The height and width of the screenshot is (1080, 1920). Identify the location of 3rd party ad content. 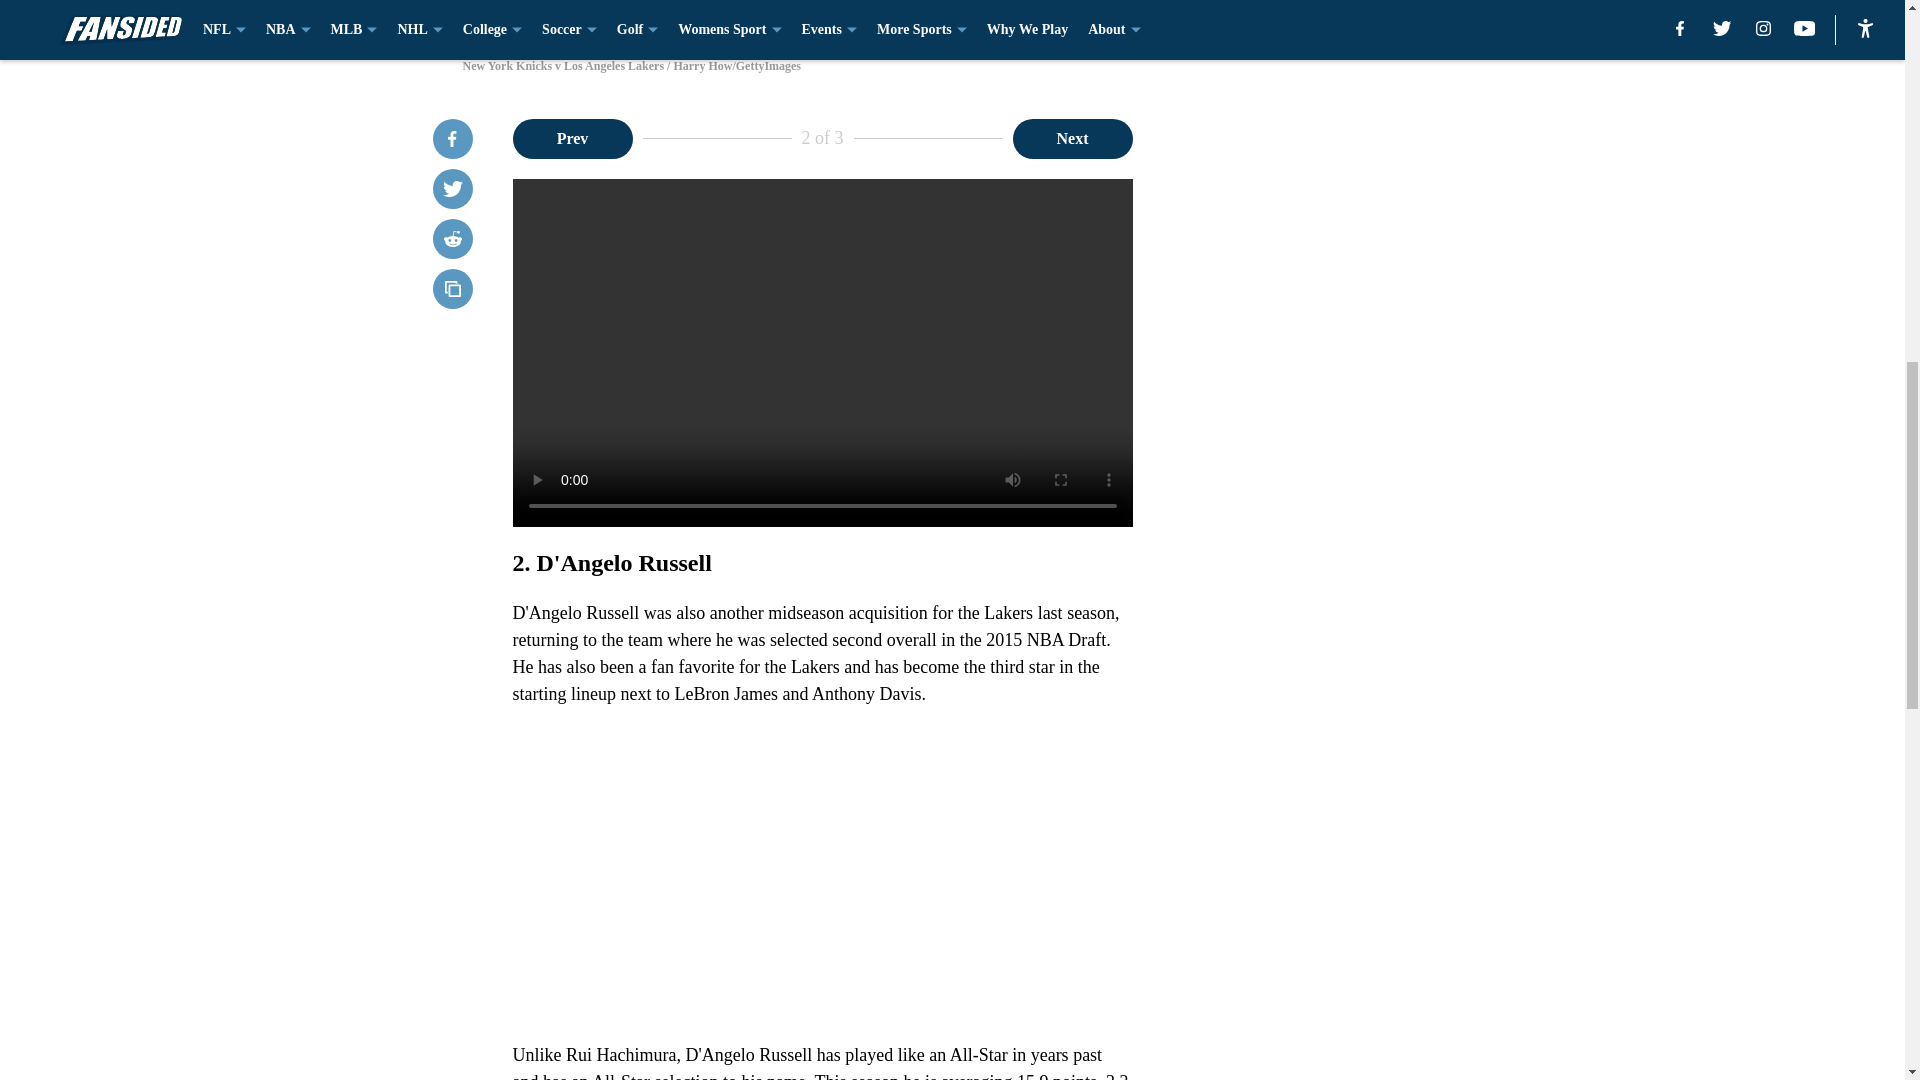
(1382, 532).